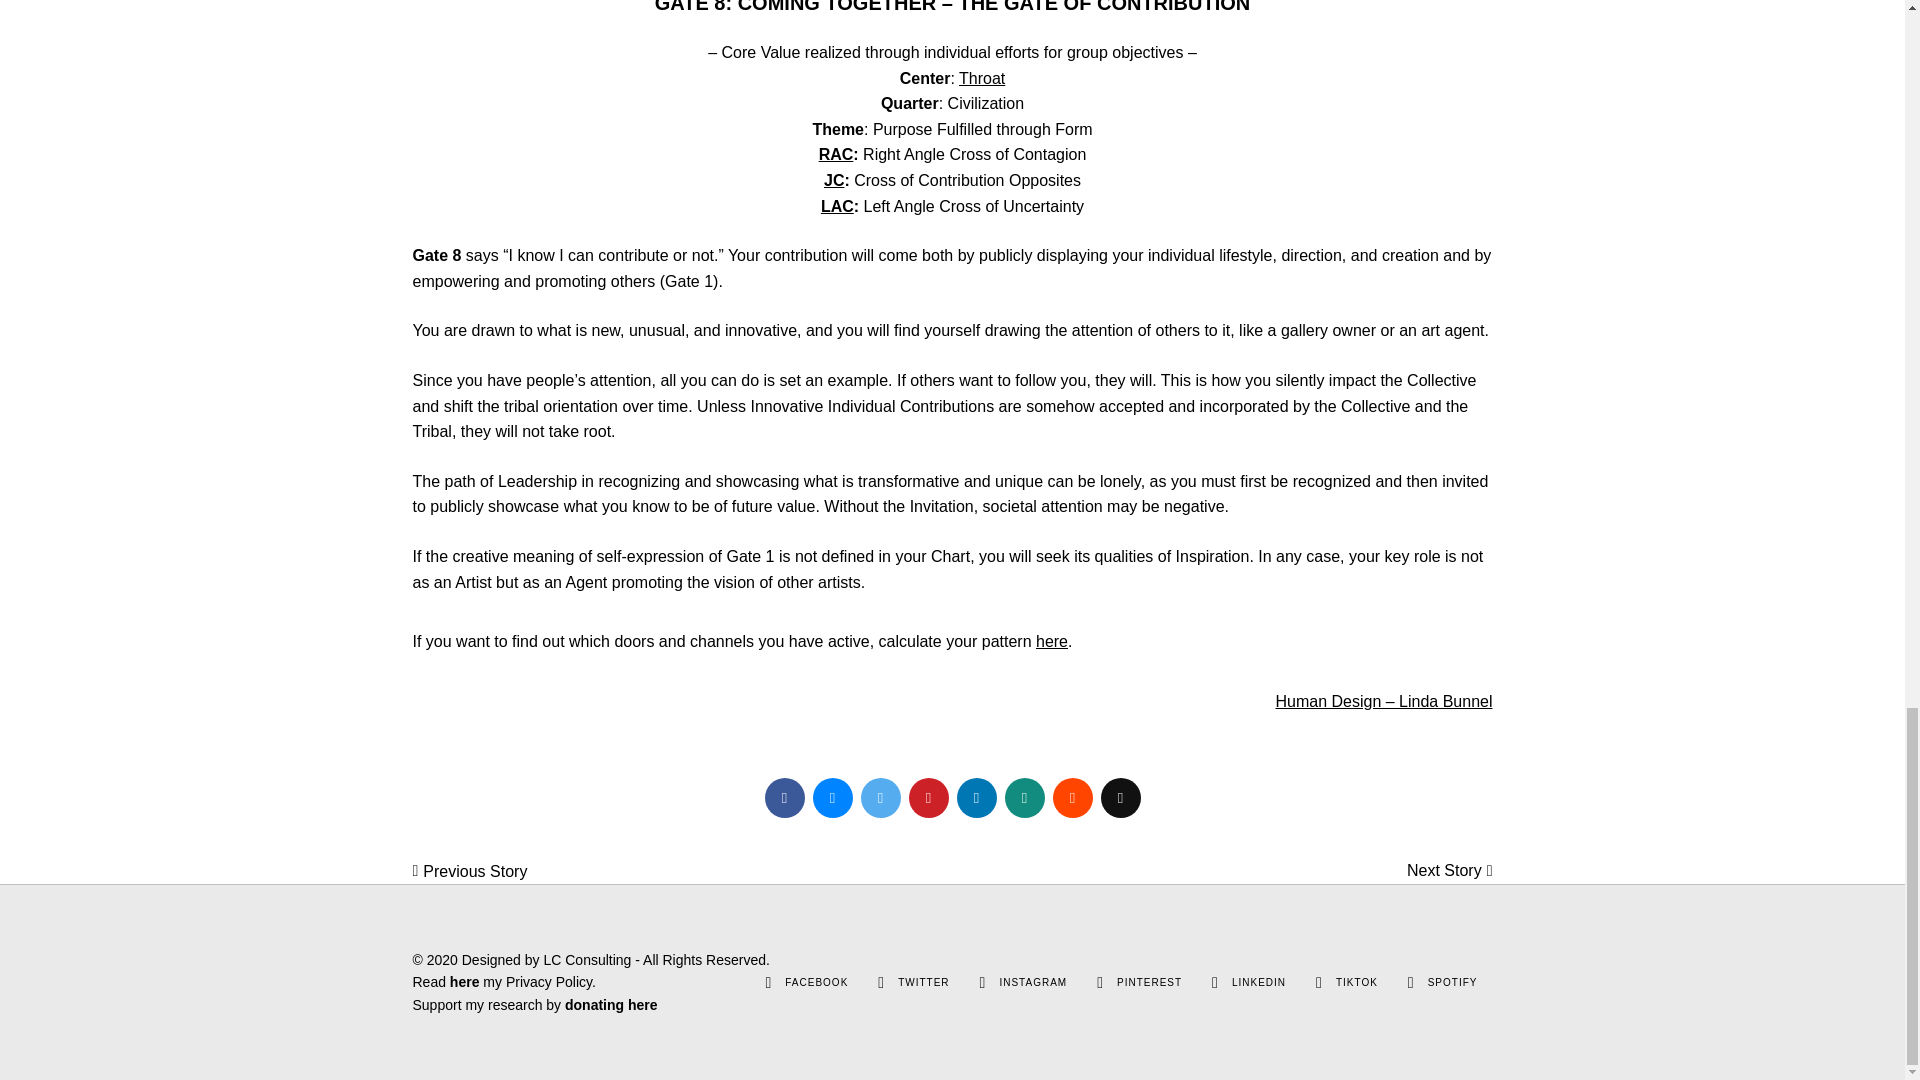  What do you see at coordinates (768, 982) in the screenshot?
I see `Facebook` at bounding box center [768, 982].